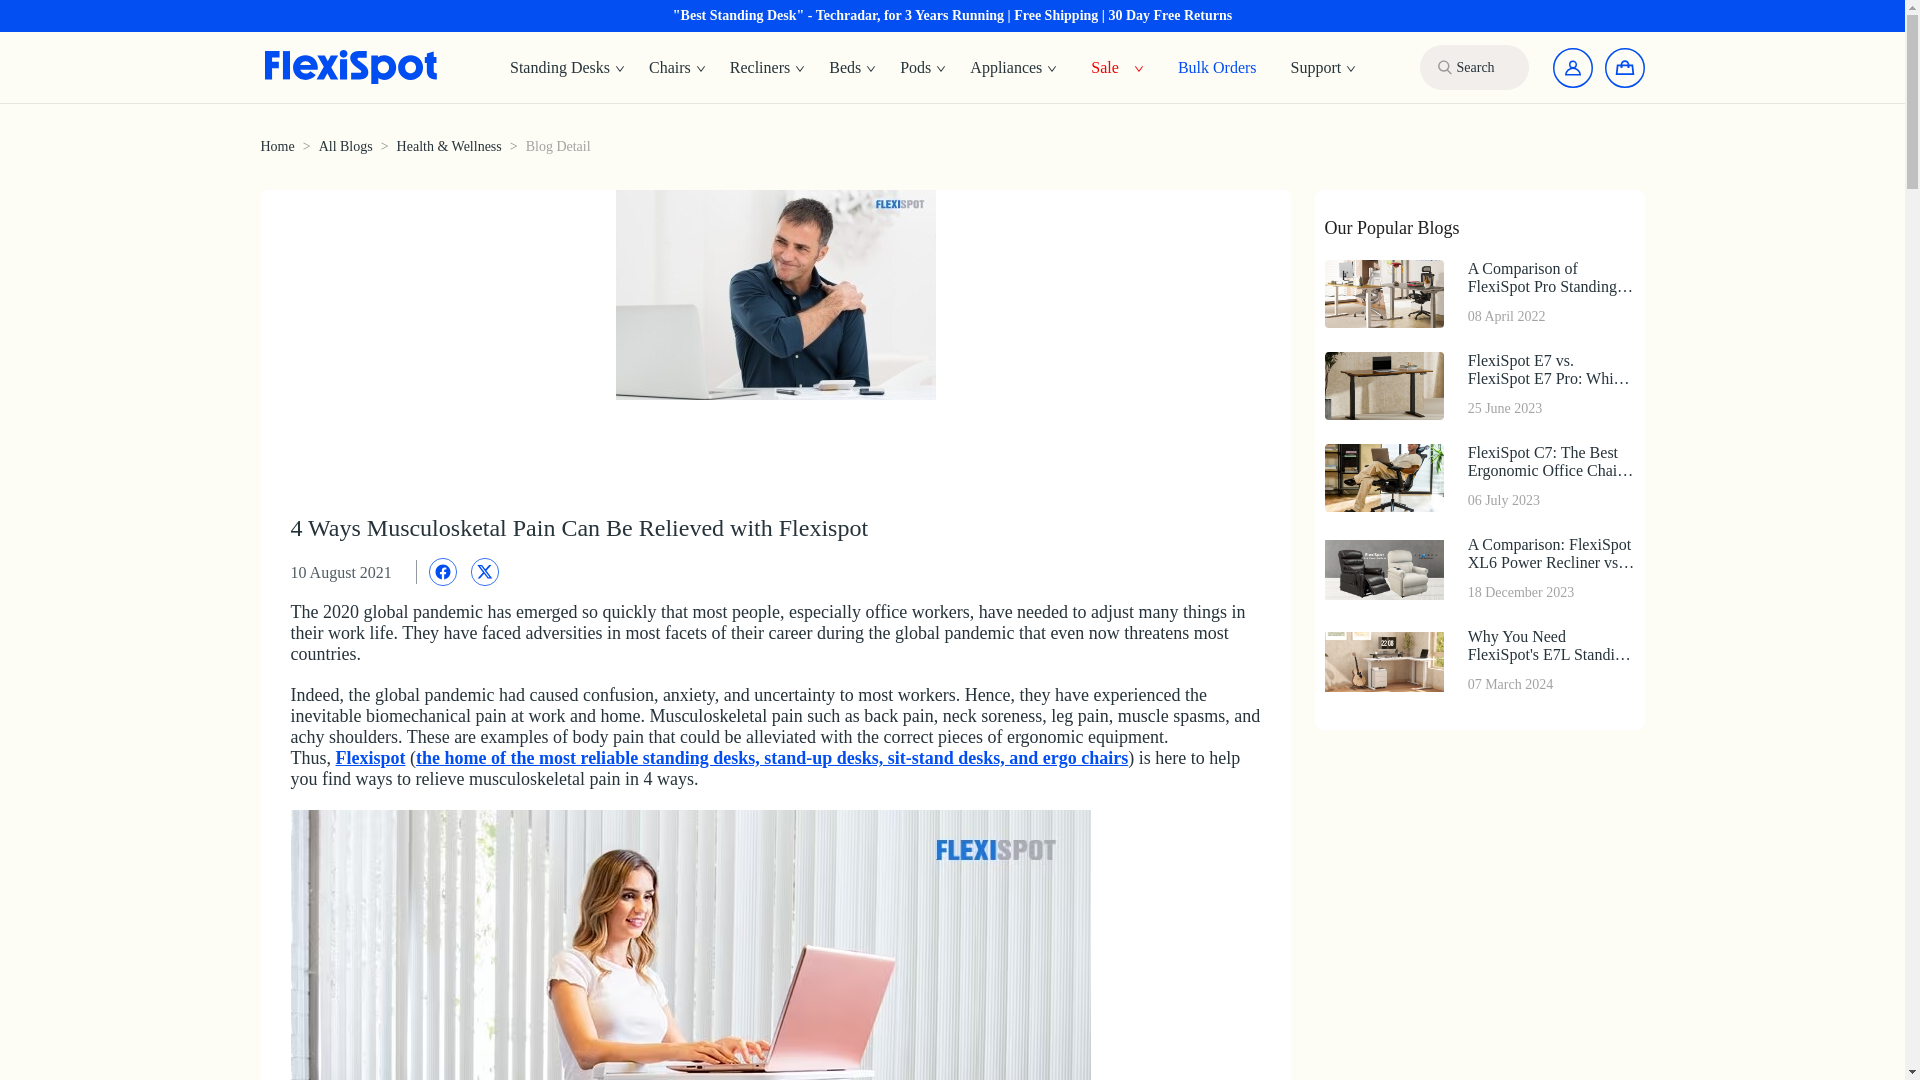 The image size is (1920, 1080). Describe the element at coordinates (923, 68) in the screenshot. I see `Pods` at that location.